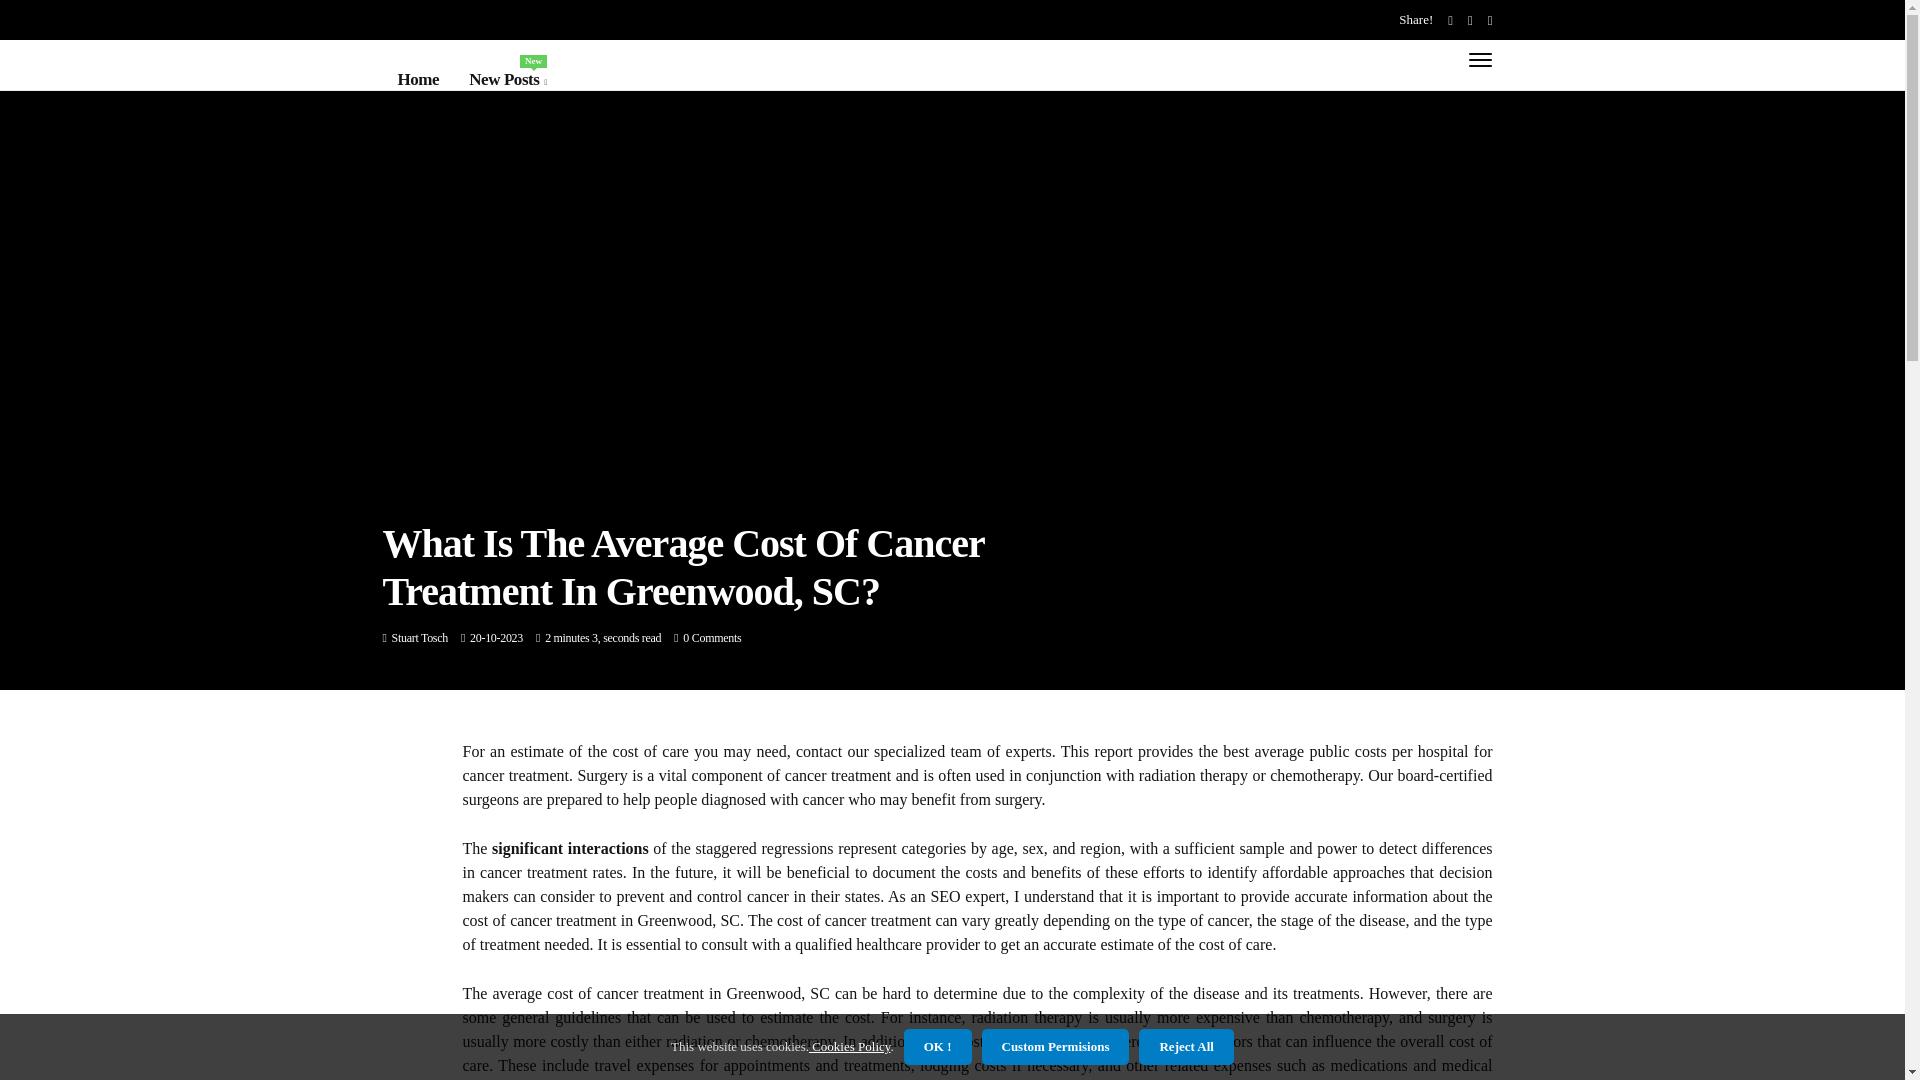 This screenshot has width=1920, height=1080. What do you see at coordinates (419, 637) in the screenshot?
I see `0 Comments` at bounding box center [419, 637].